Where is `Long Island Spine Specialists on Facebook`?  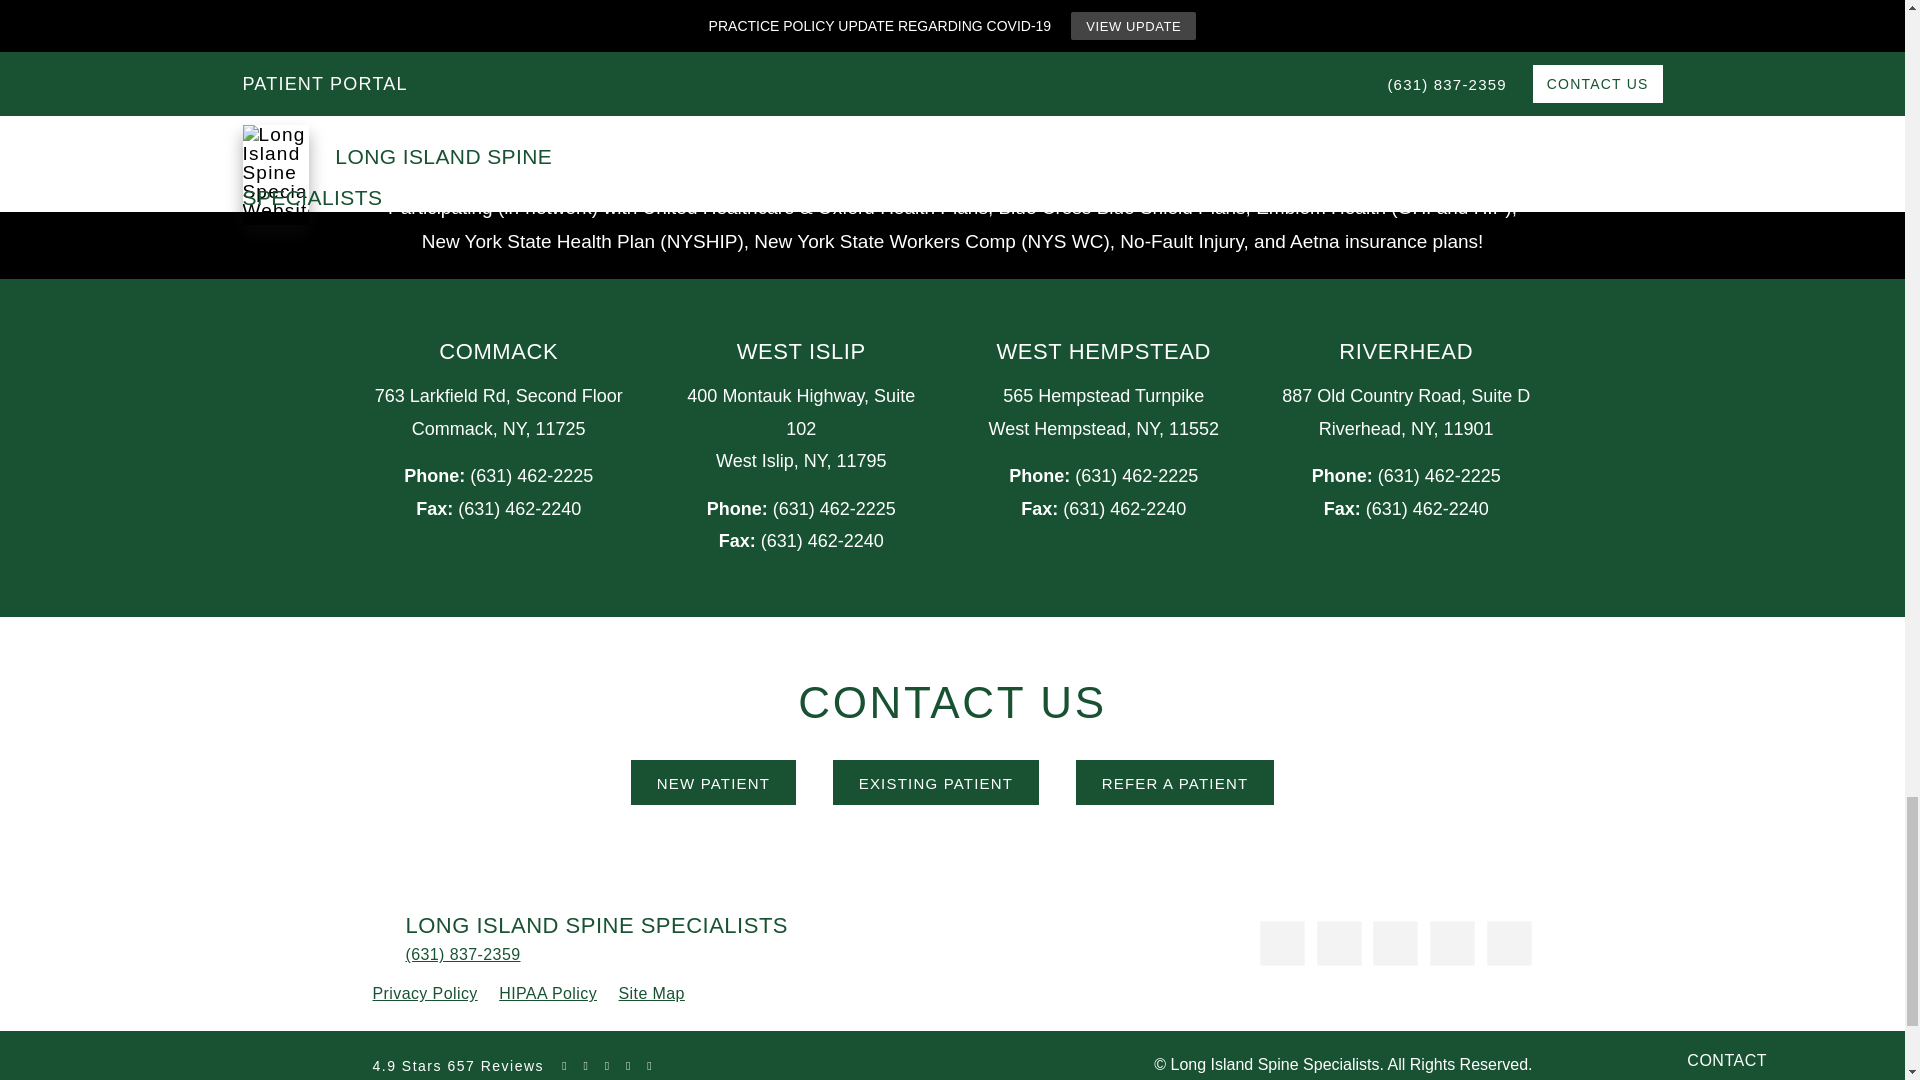 Long Island Spine Specialists on Facebook is located at coordinates (1274, 936).